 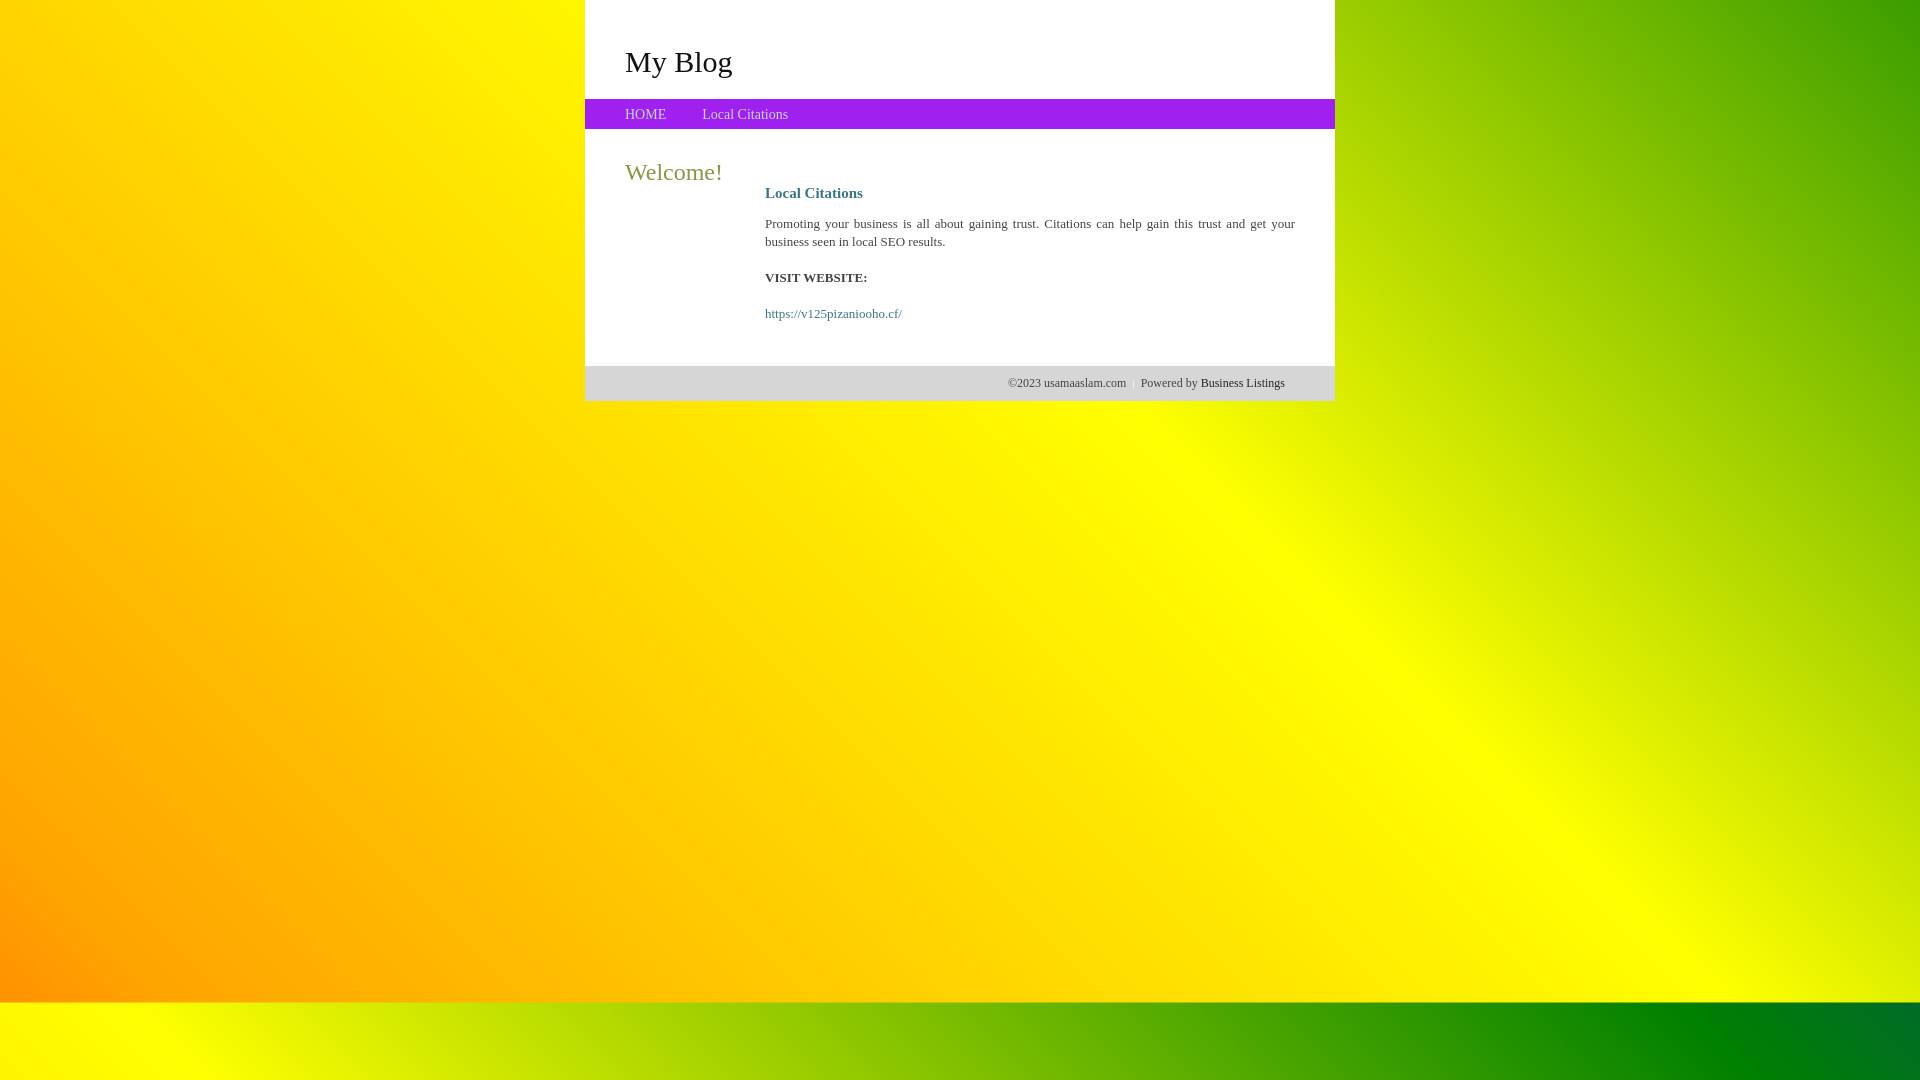 What do you see at coordinates (834, 314) in the screenshot?
I see `https://v125pizaniooho.cf/` at bounding box center [834, 314].